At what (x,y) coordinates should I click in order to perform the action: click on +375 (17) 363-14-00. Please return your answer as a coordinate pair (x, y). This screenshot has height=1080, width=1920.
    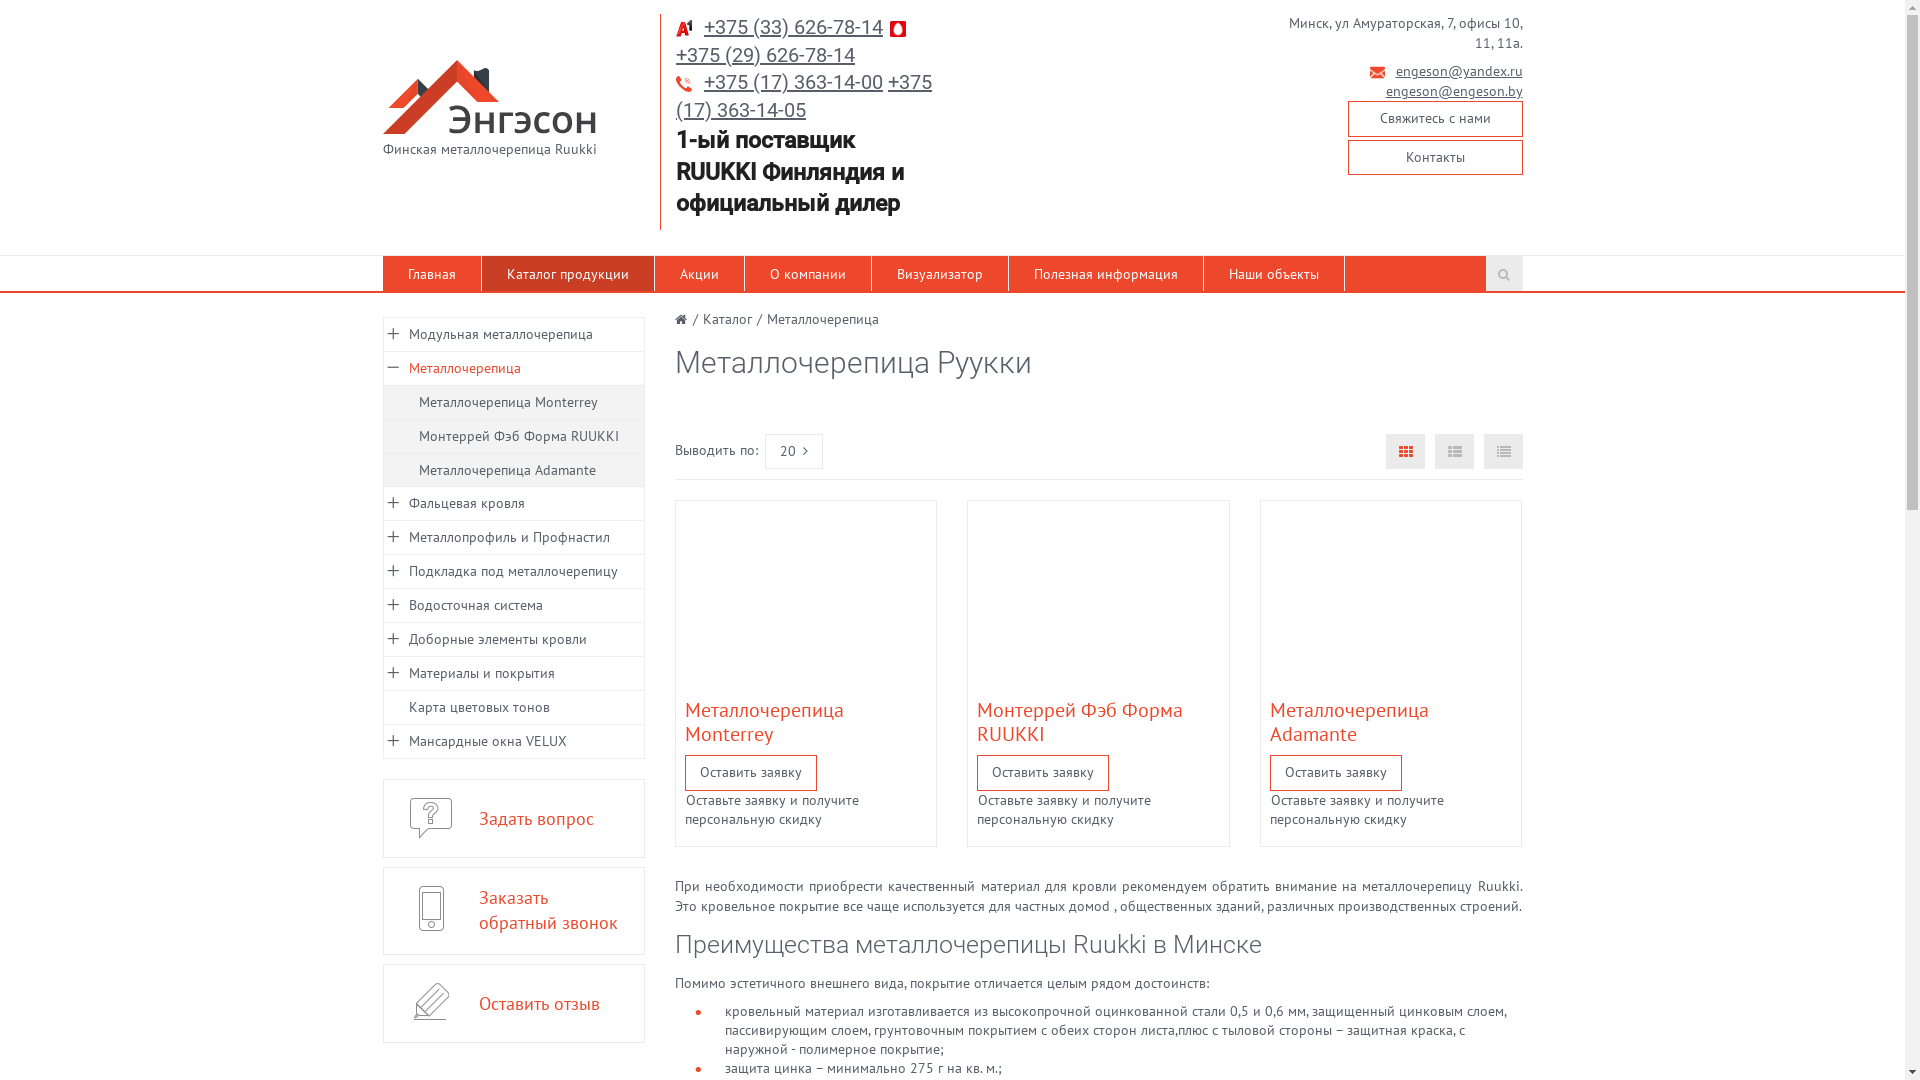
    Looking at the image, I should click on (794, 82).